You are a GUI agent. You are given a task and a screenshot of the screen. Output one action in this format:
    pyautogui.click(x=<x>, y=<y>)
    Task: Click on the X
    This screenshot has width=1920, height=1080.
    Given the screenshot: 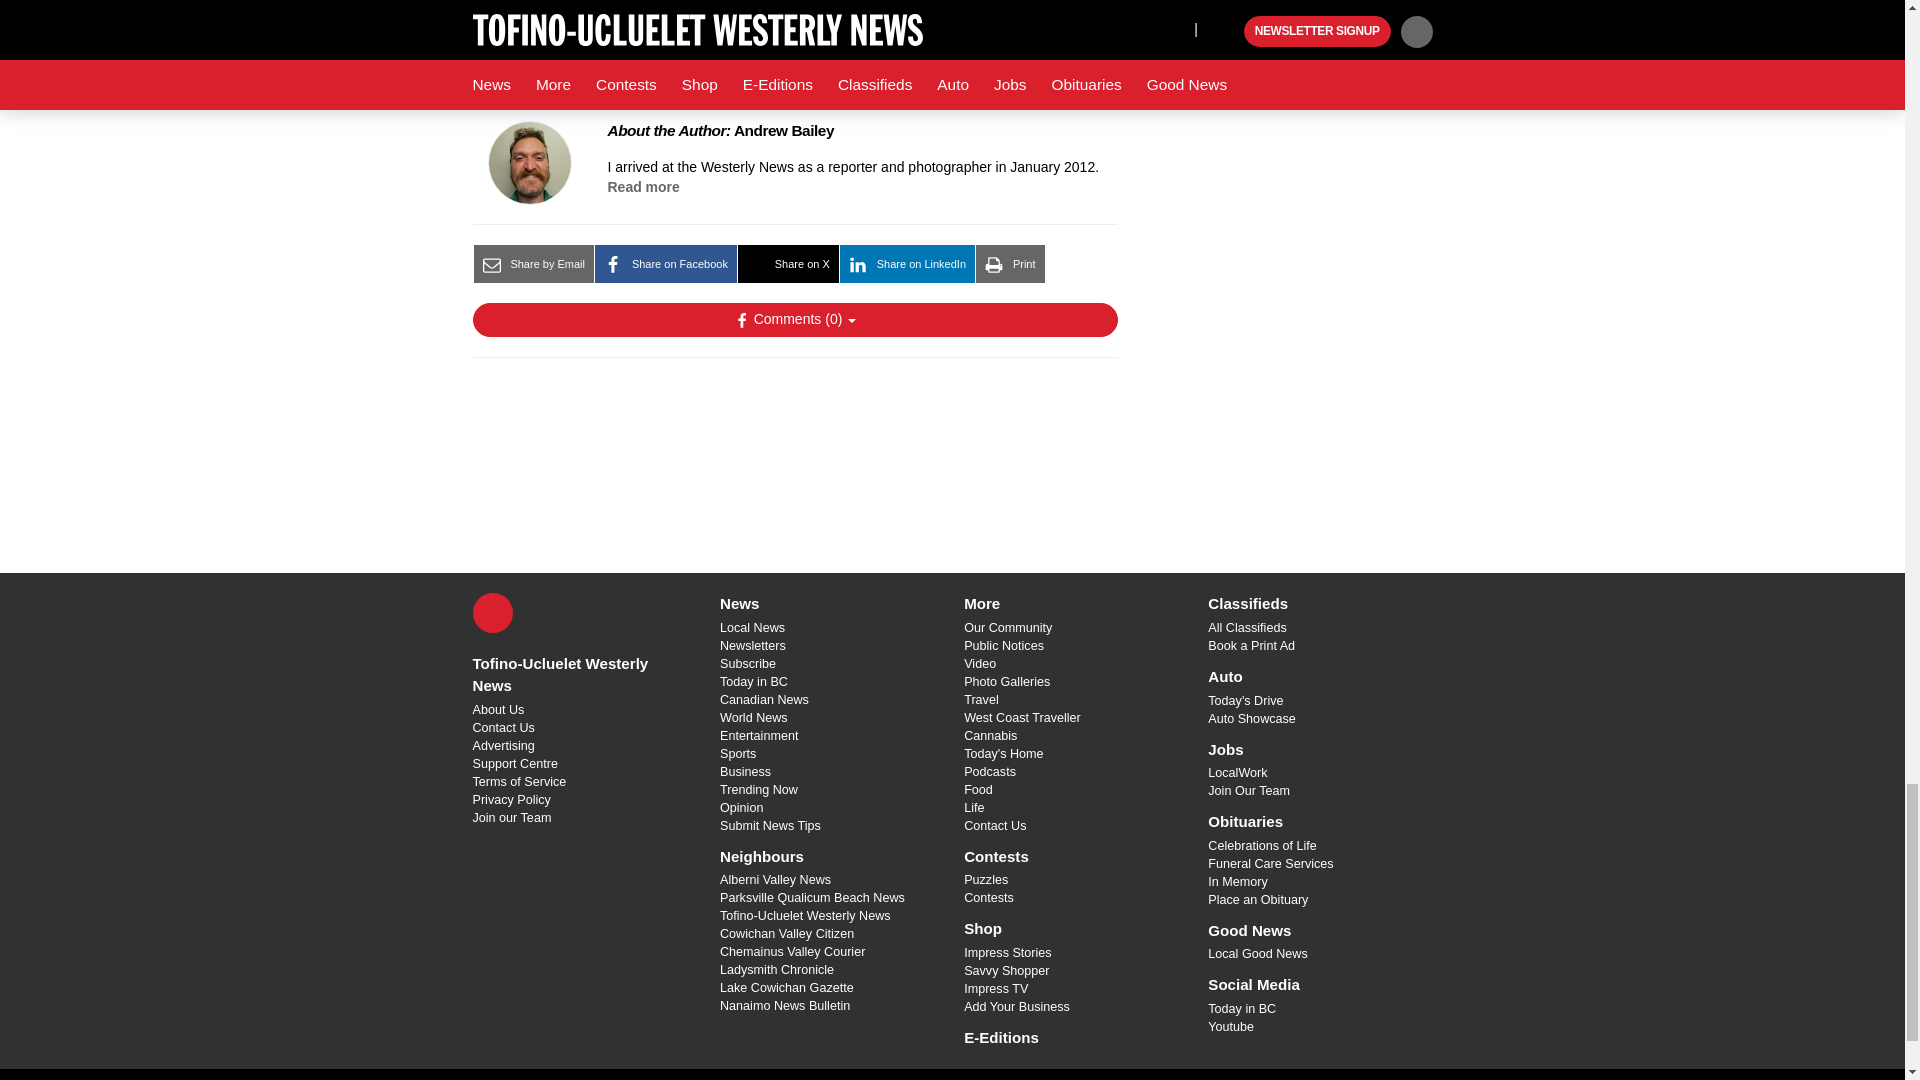 What is the action you would take?
    pyautogui.click(x=492, y=612)
    